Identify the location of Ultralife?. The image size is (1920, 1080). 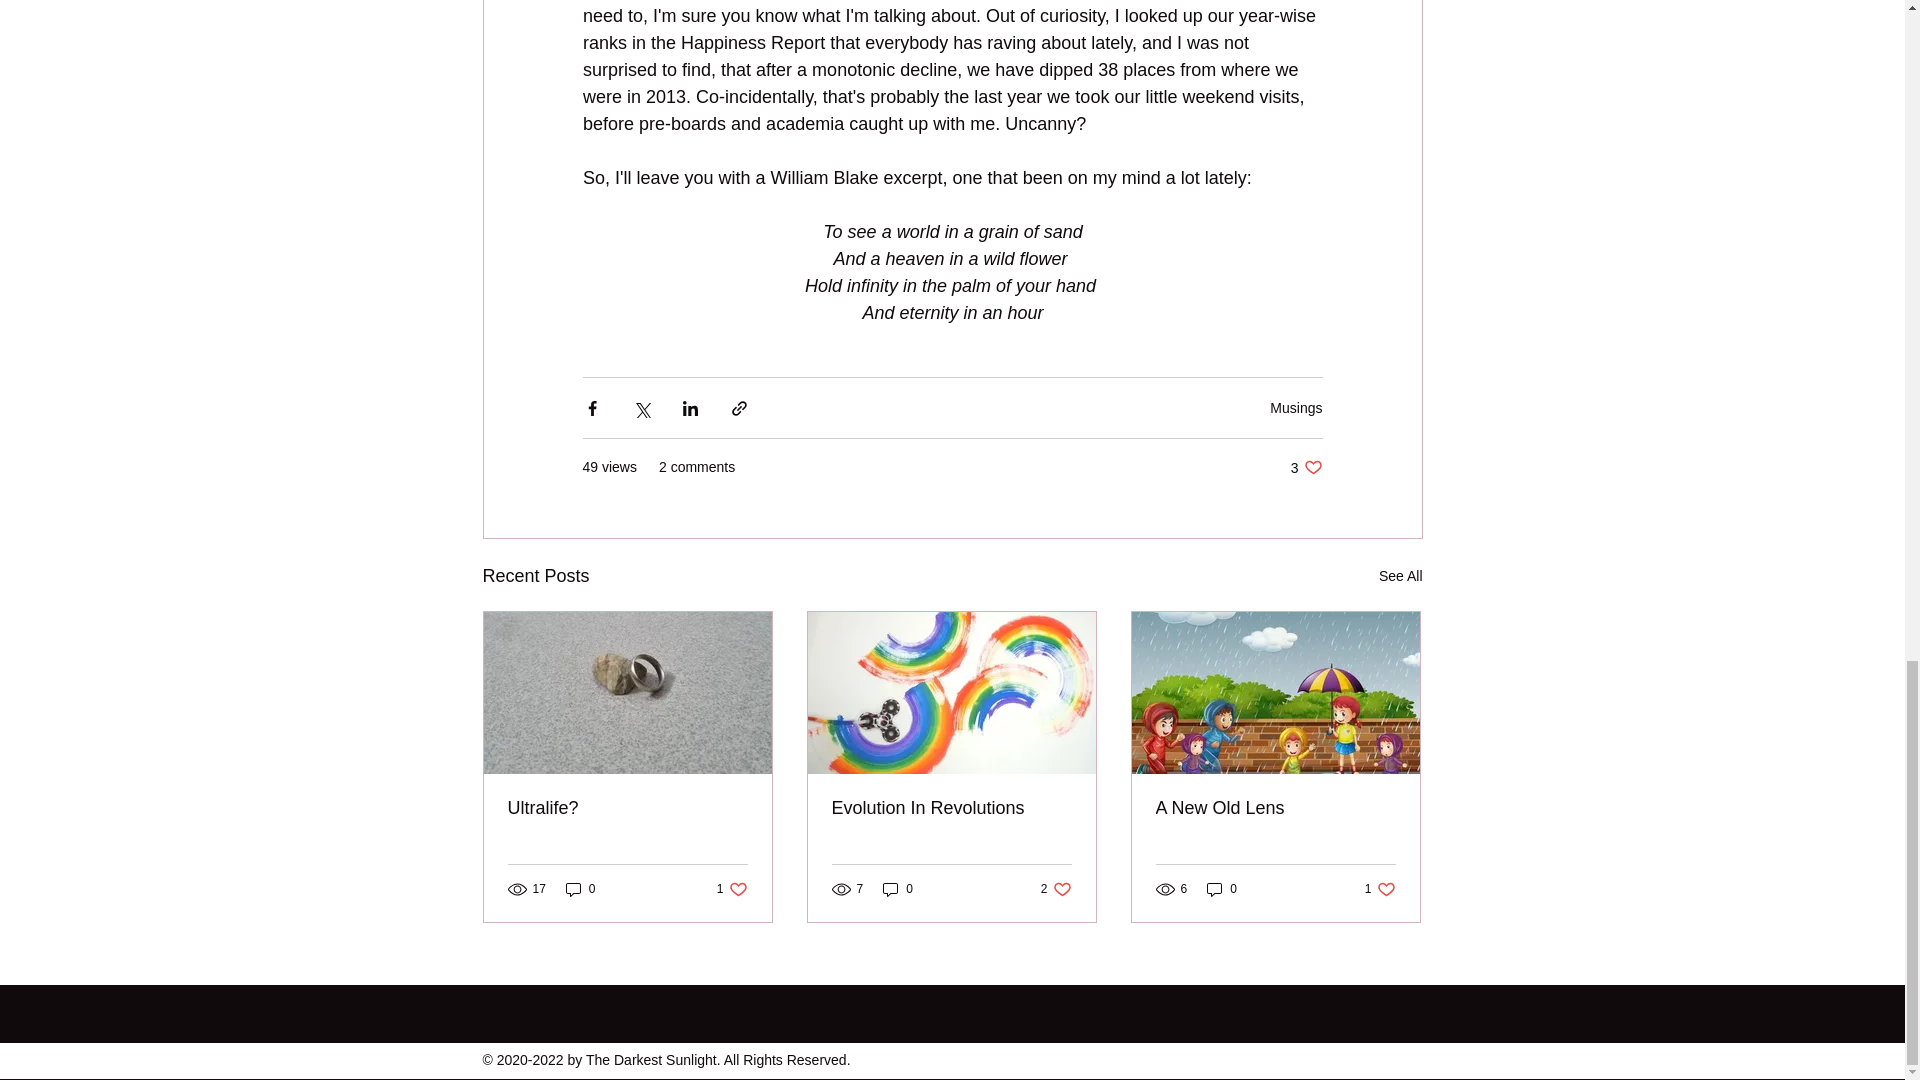
(1380, 888).